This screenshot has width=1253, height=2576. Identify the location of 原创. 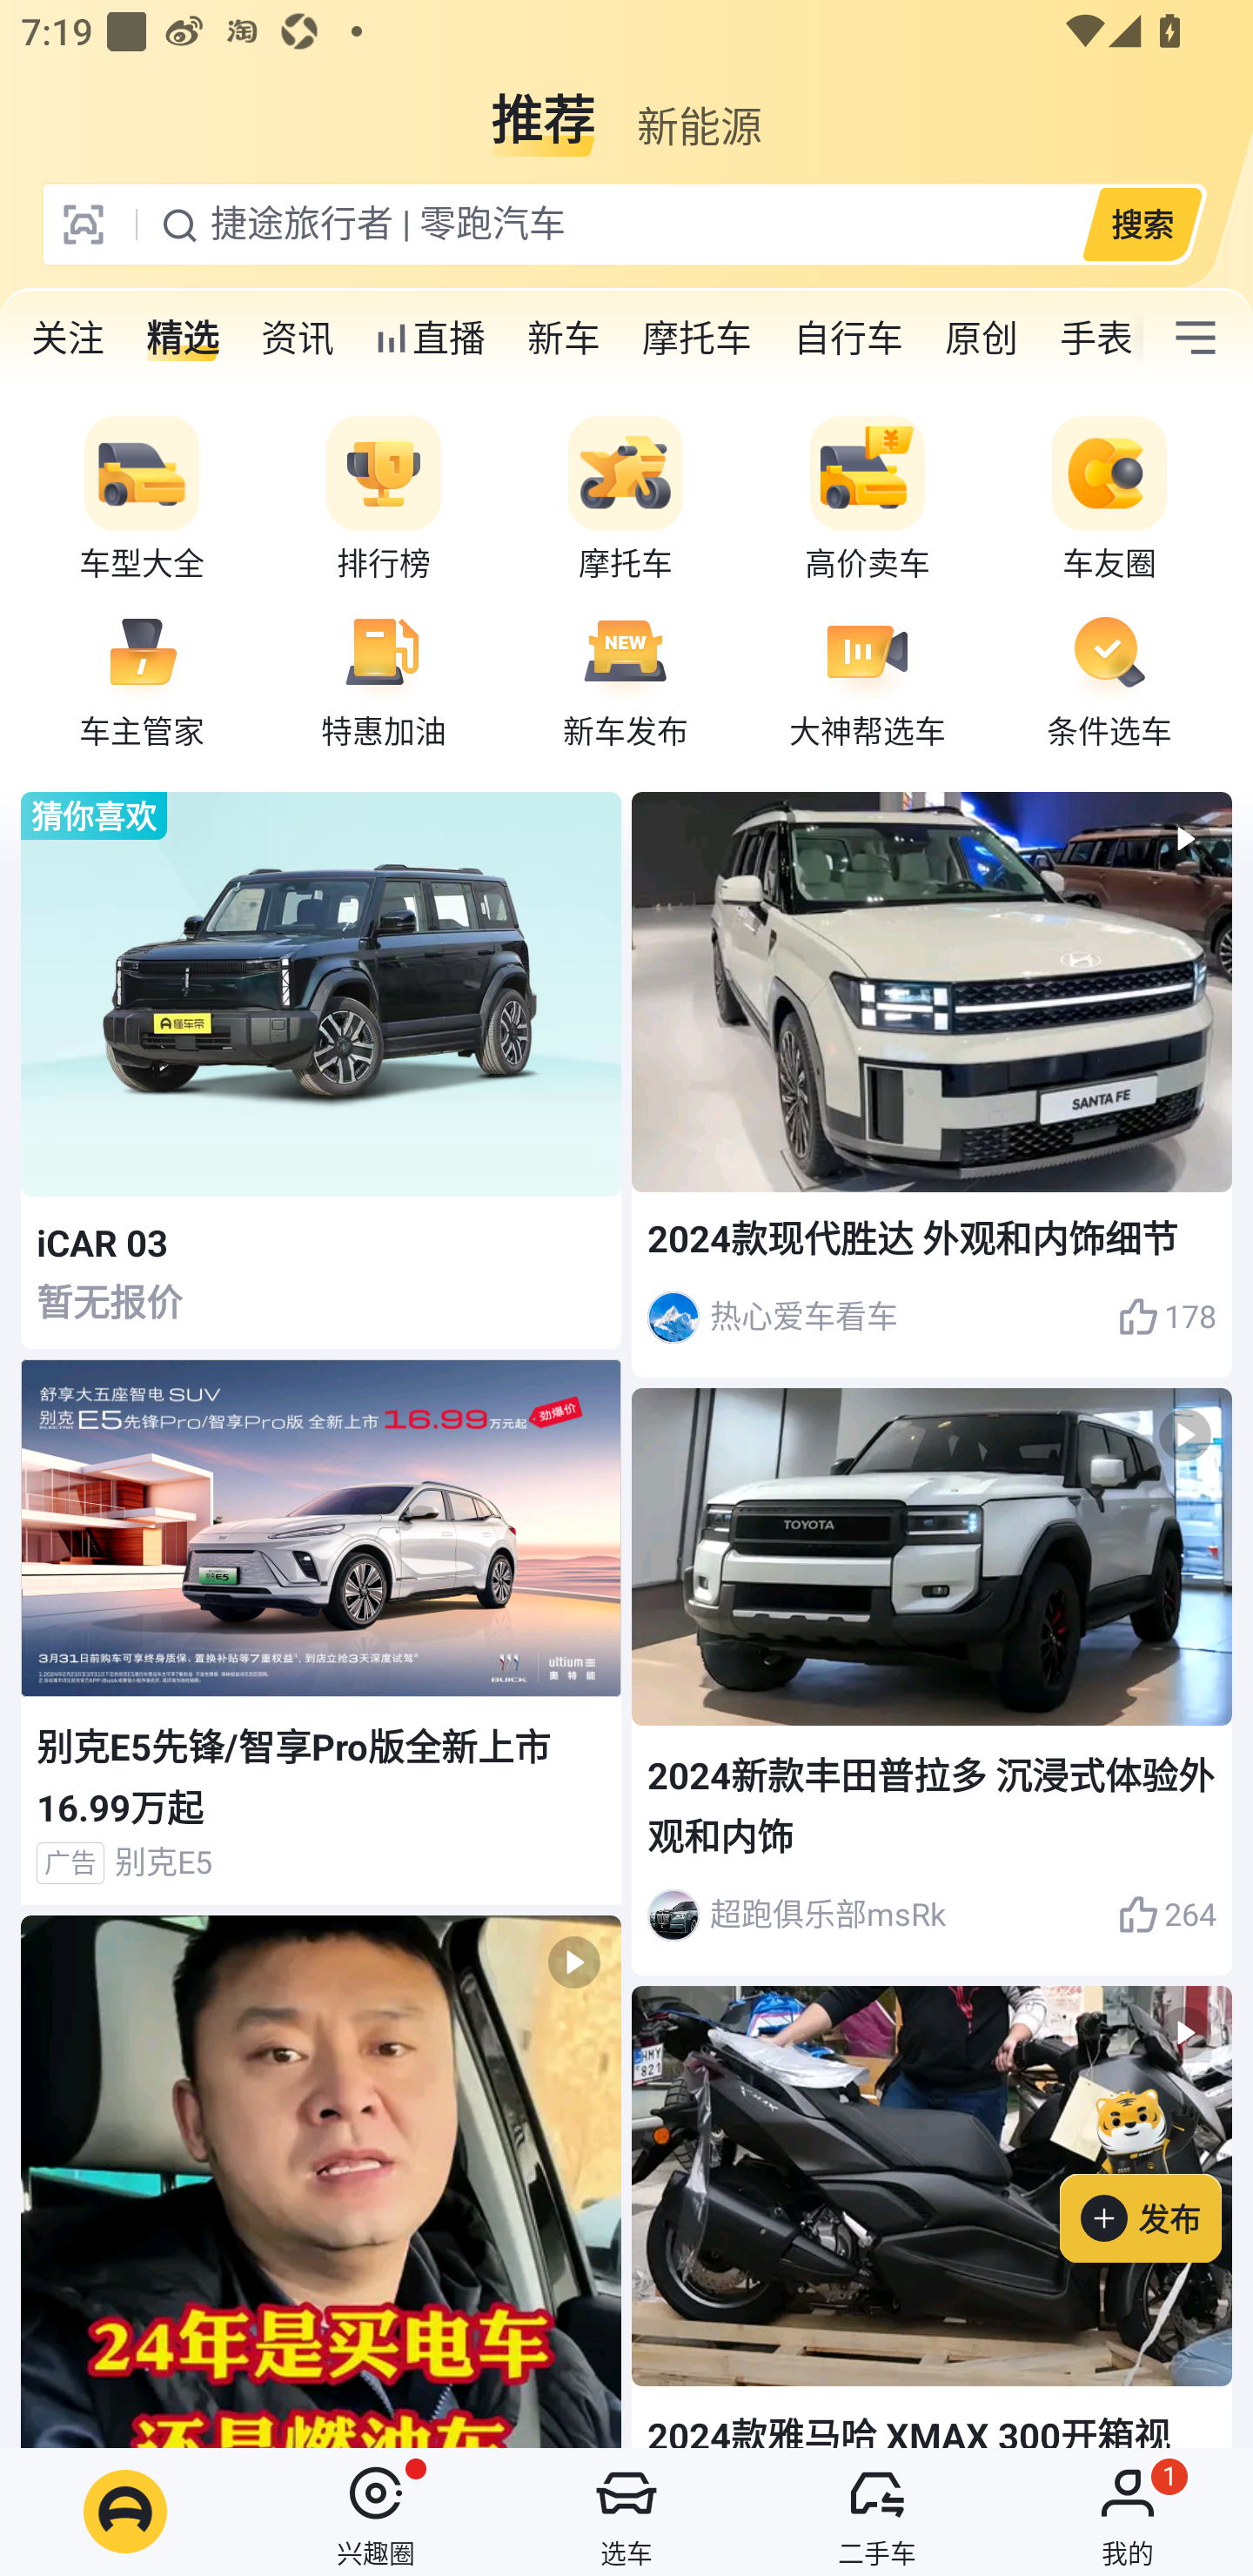
(982, 338).